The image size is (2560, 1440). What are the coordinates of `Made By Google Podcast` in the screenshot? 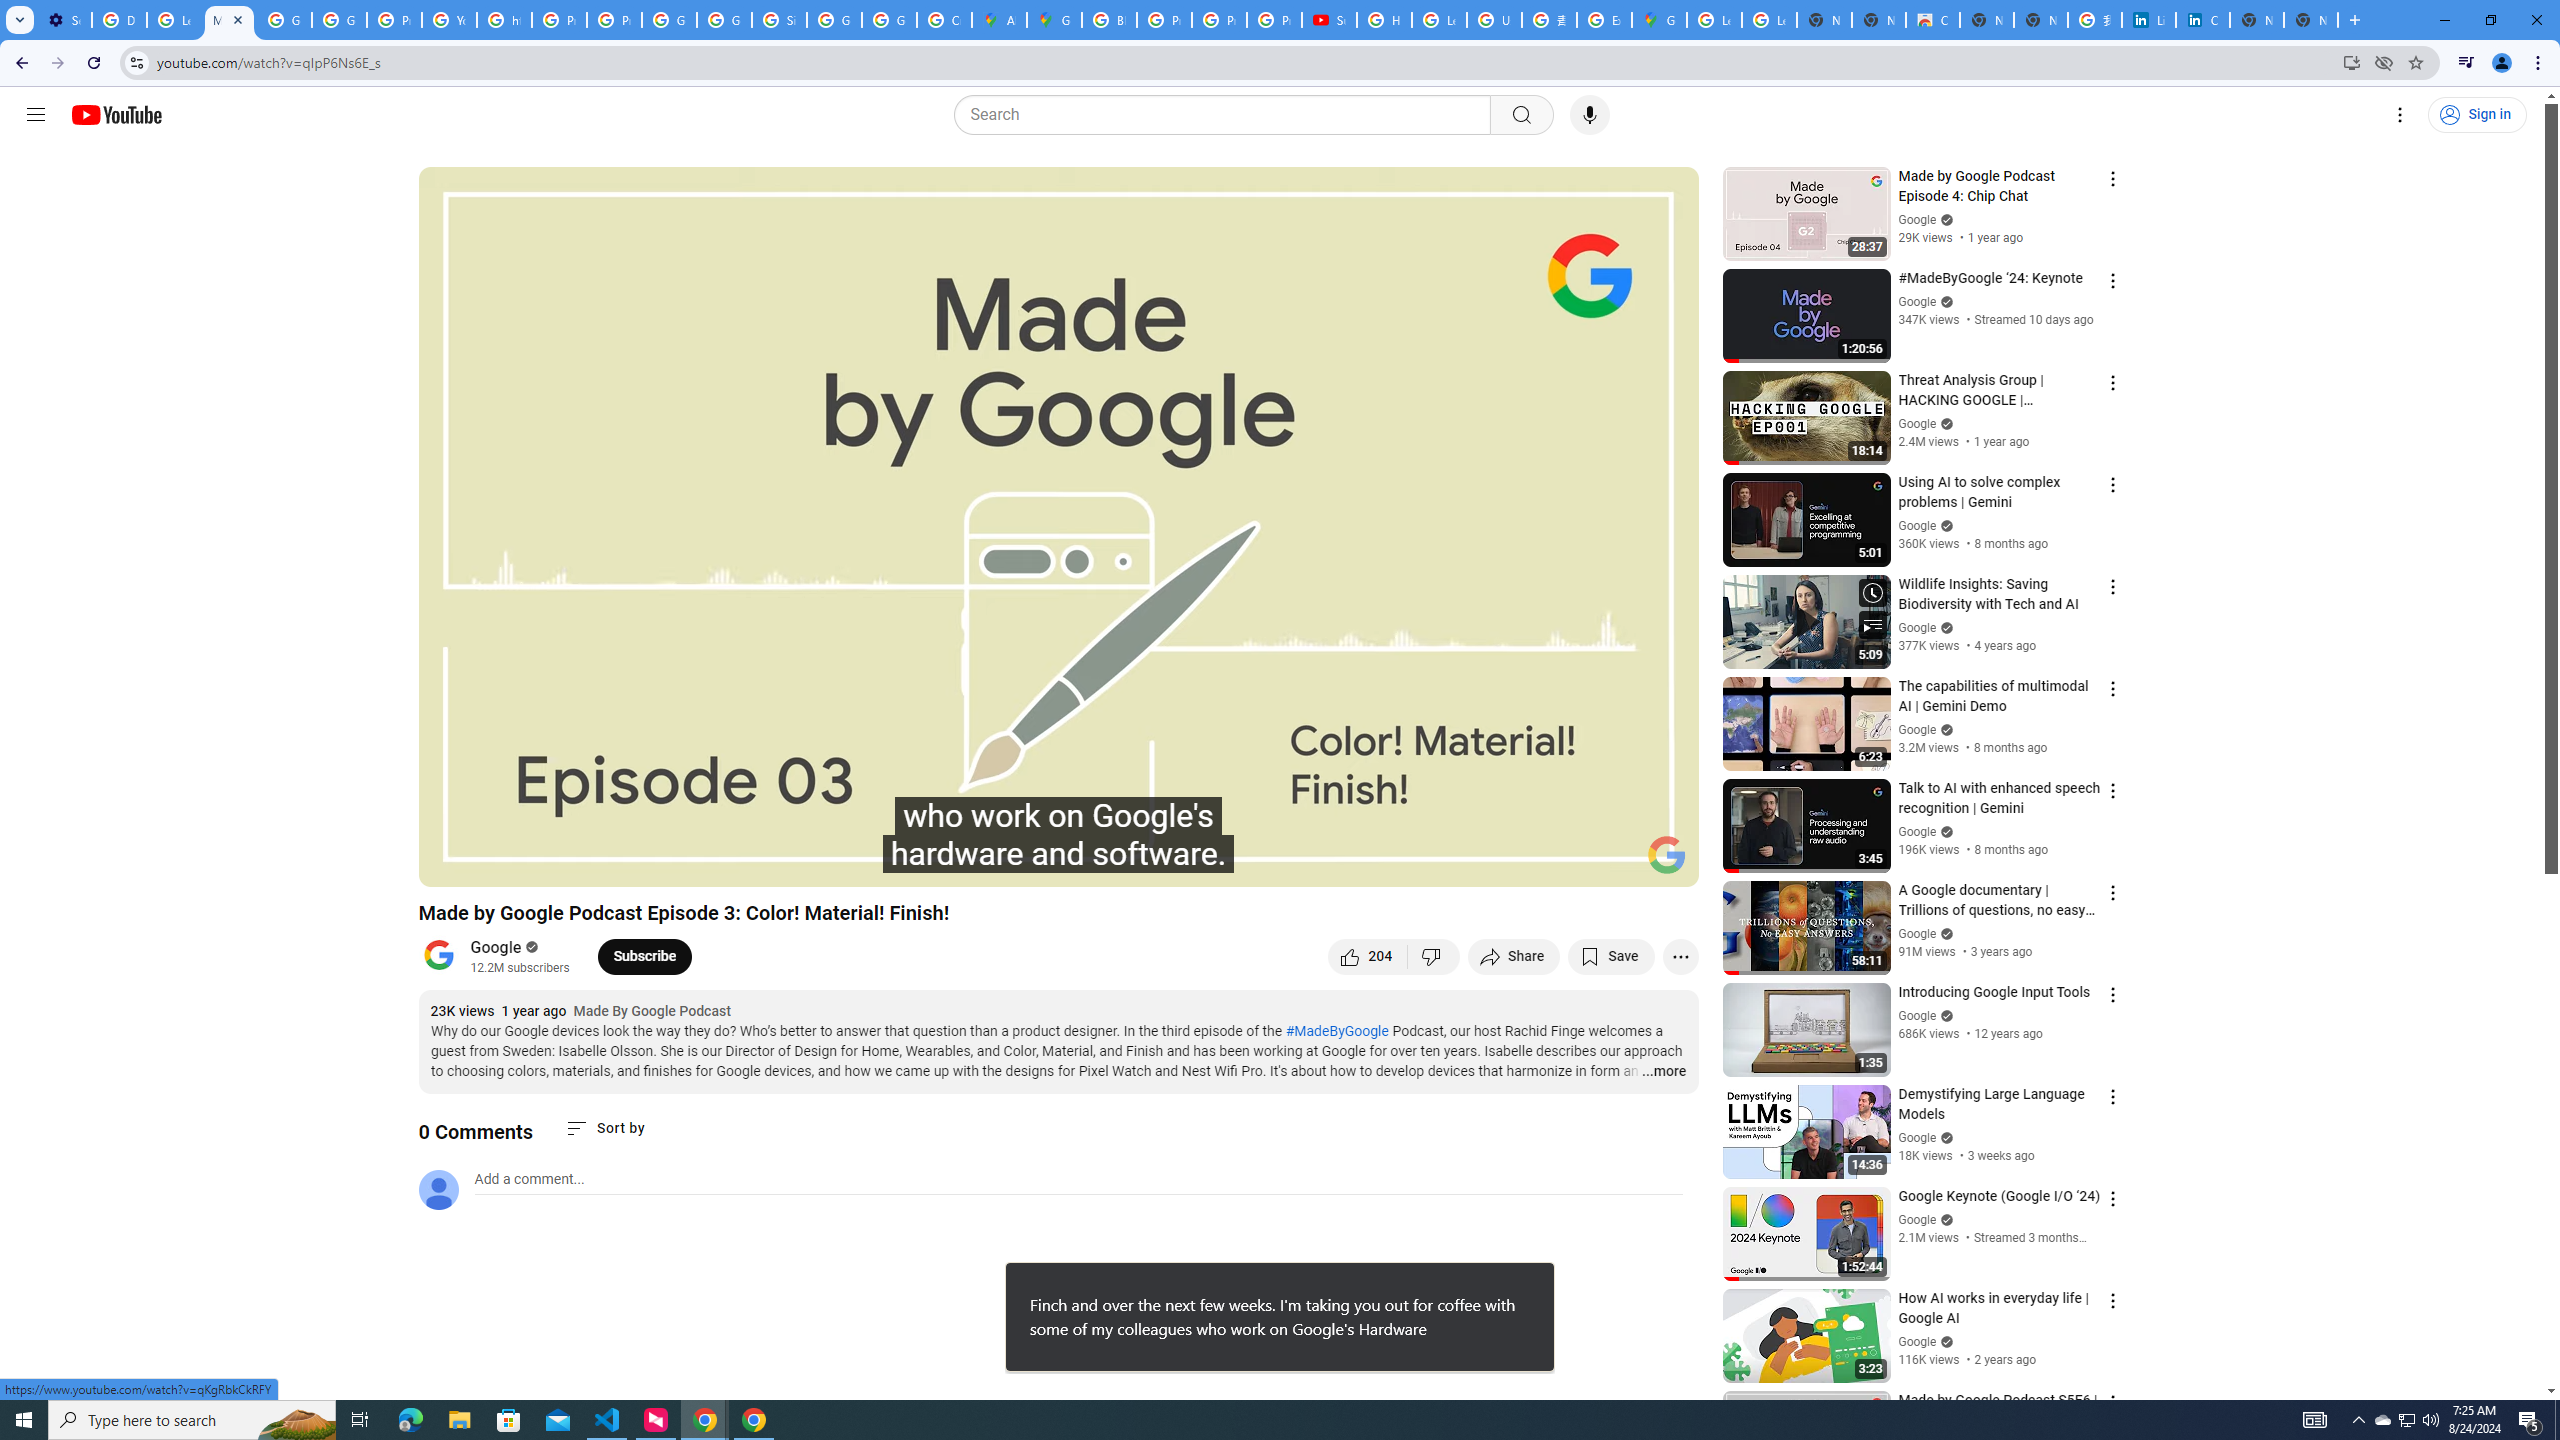 It's located at (652, 1012).